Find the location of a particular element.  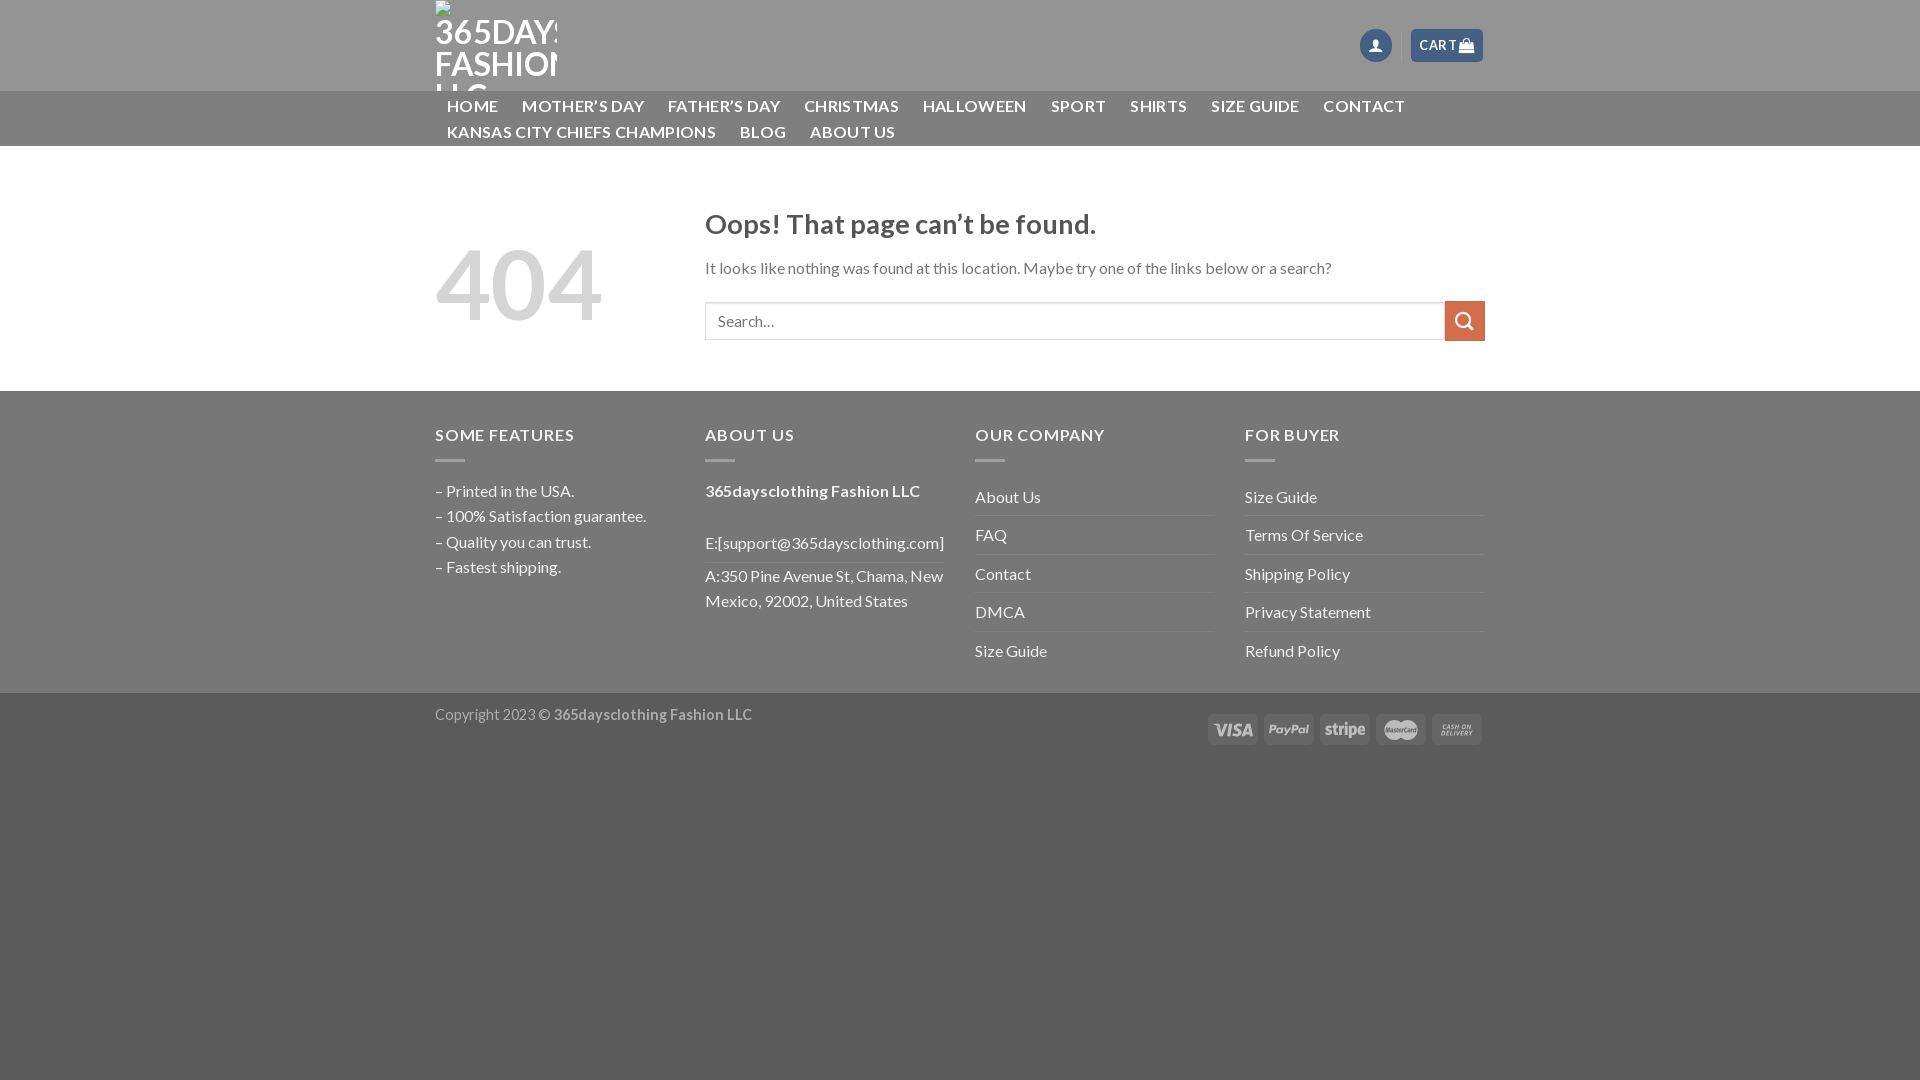

Shipping Policy is located at coordinates (1298, 574).